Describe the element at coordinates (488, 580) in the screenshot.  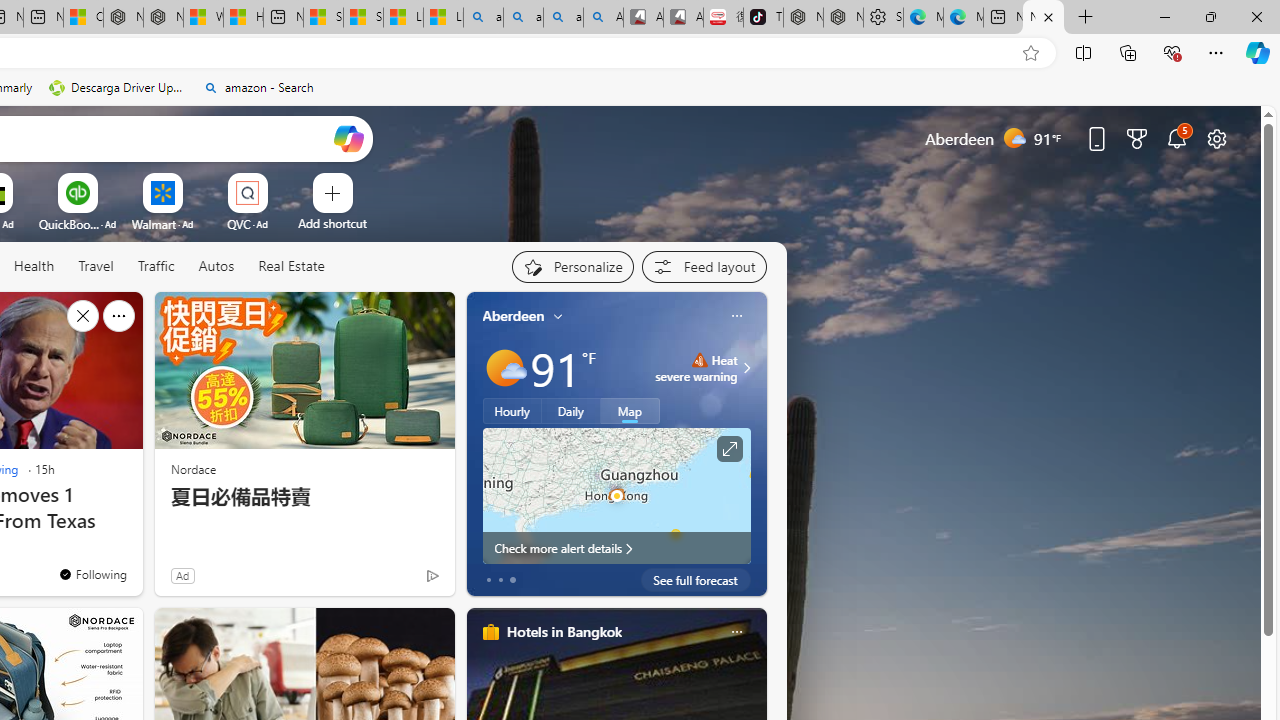
I see `tab-0` at that location.